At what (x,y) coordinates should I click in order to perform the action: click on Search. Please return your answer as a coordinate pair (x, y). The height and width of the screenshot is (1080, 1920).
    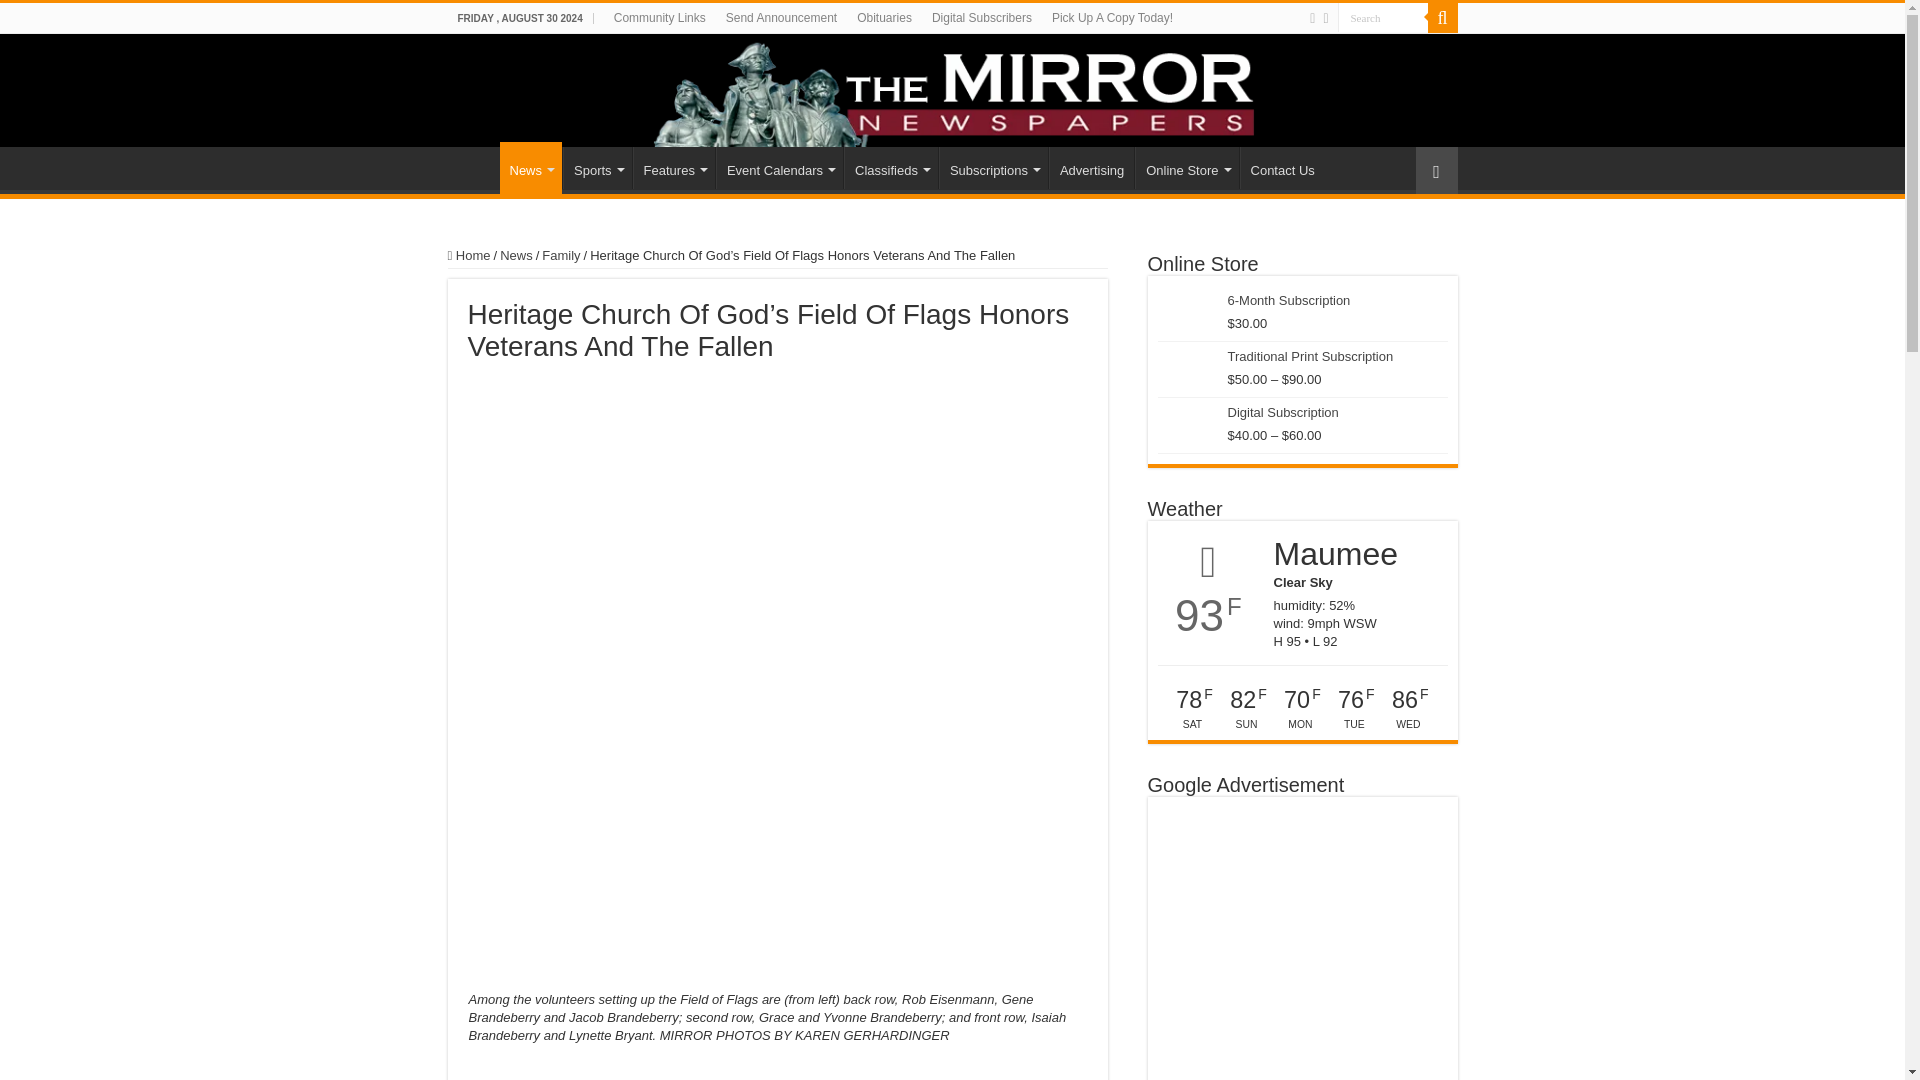
    Looking at the image, I should click on (1383, 18).